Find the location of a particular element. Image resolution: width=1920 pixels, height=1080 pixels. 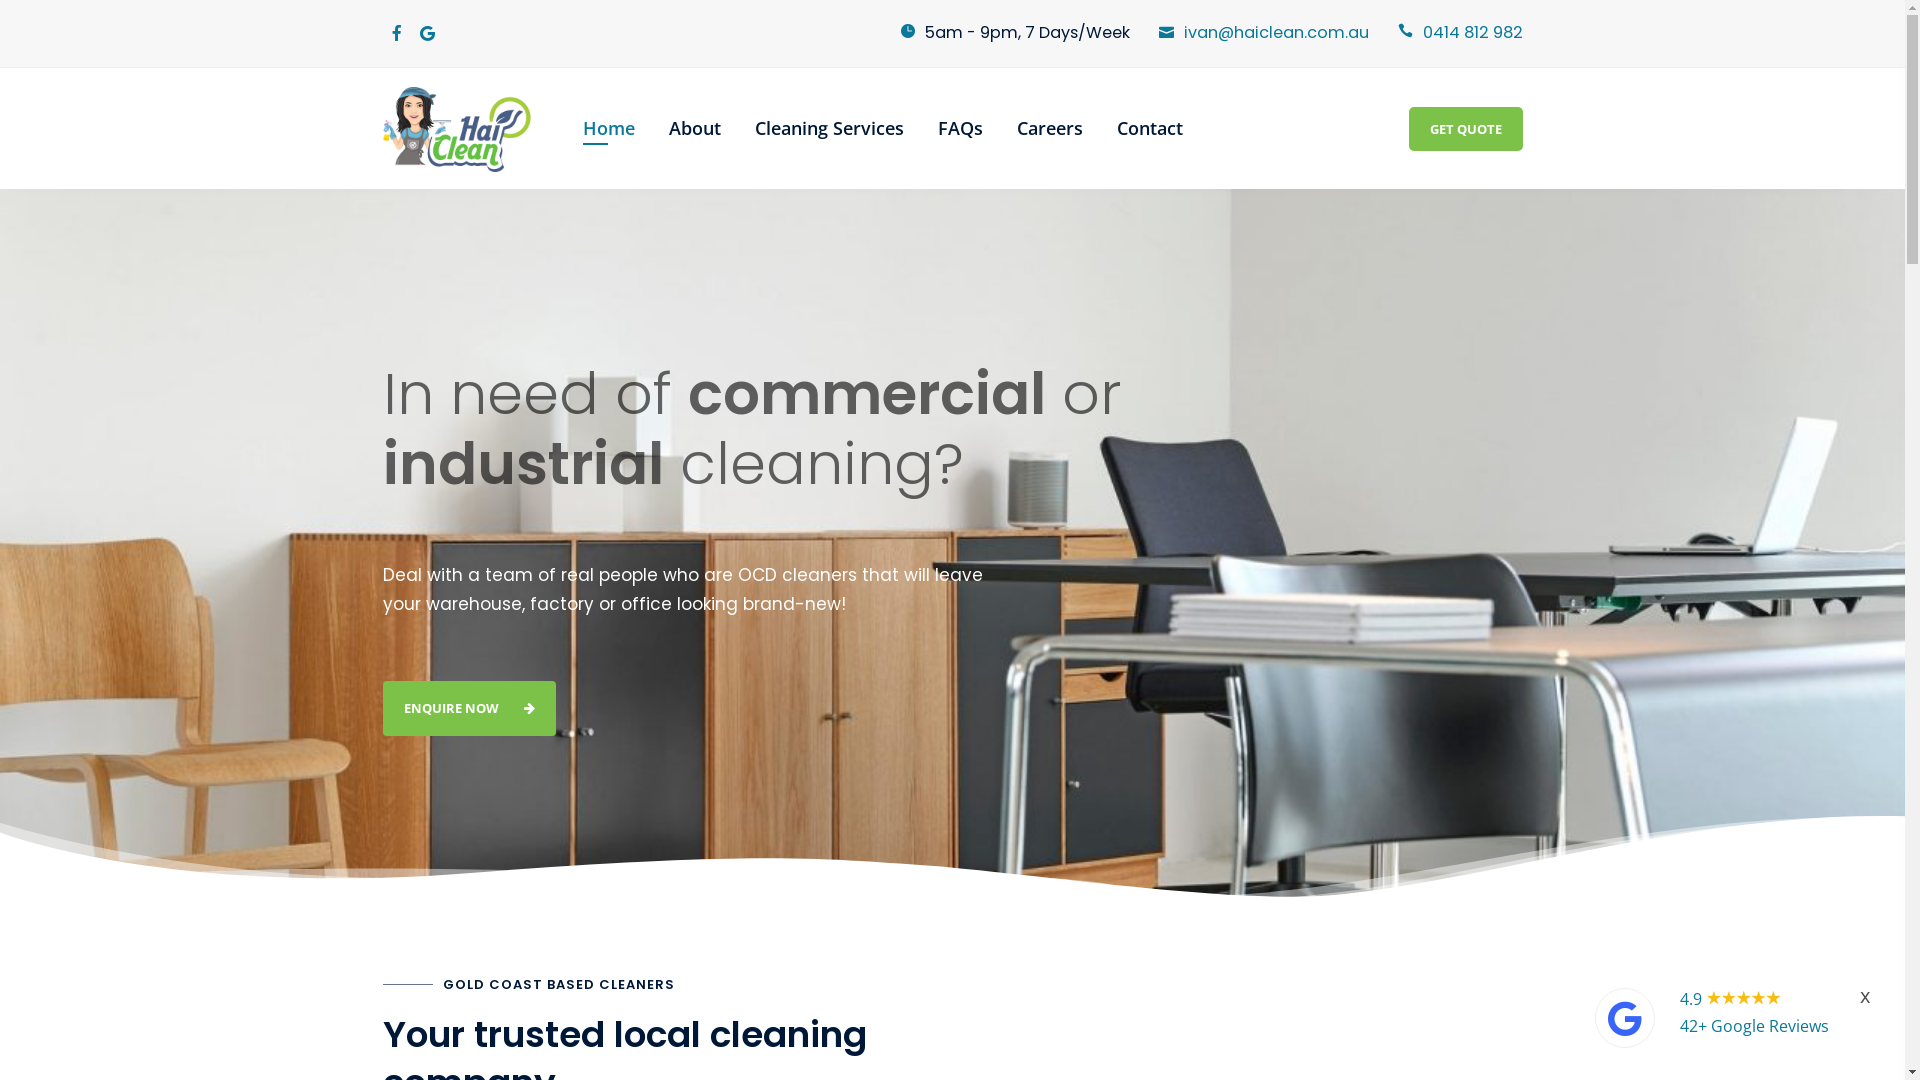

About is located at coordinates (695, 128).